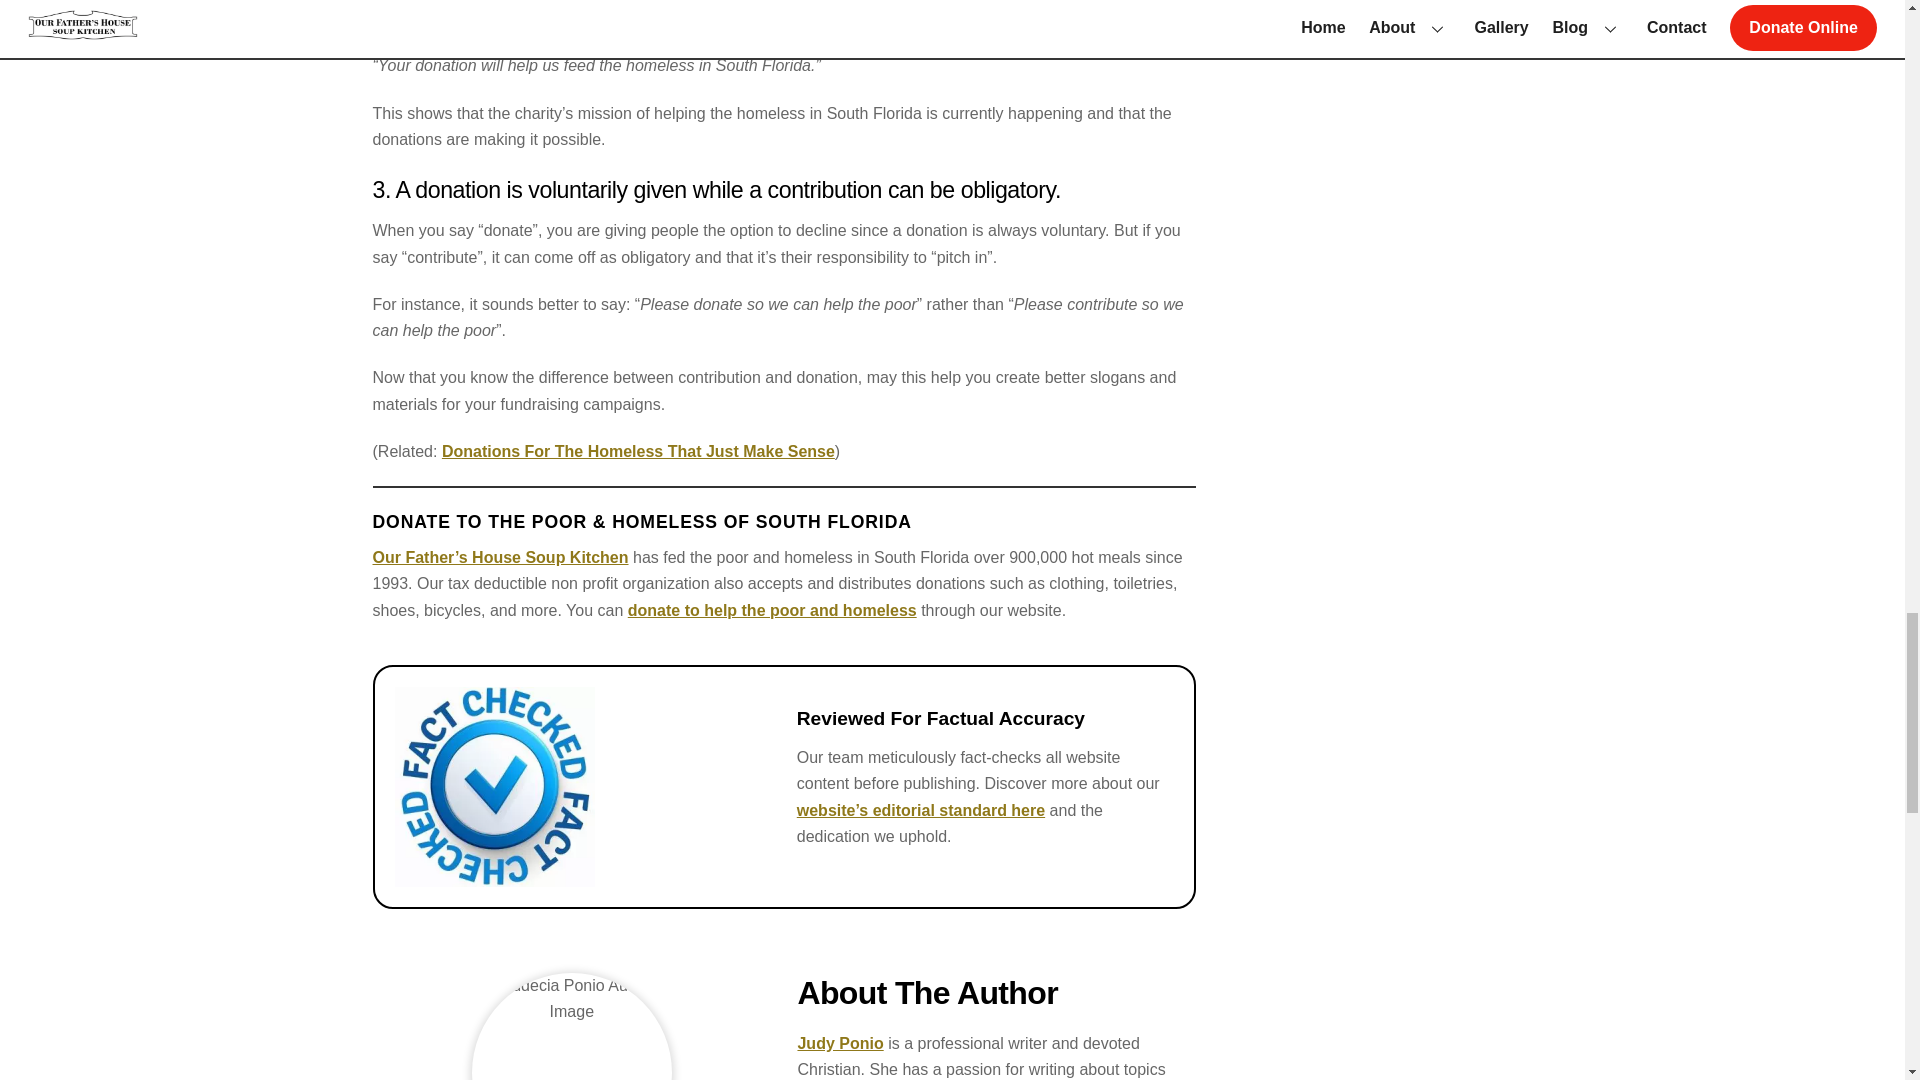 Image resolution: width=1920 pixels, height=1080 pixels. What do you see at coordinates (772, 610) in the screenshot?
I see `donate to help the poor and homeless` at bounding box center [772, 610].